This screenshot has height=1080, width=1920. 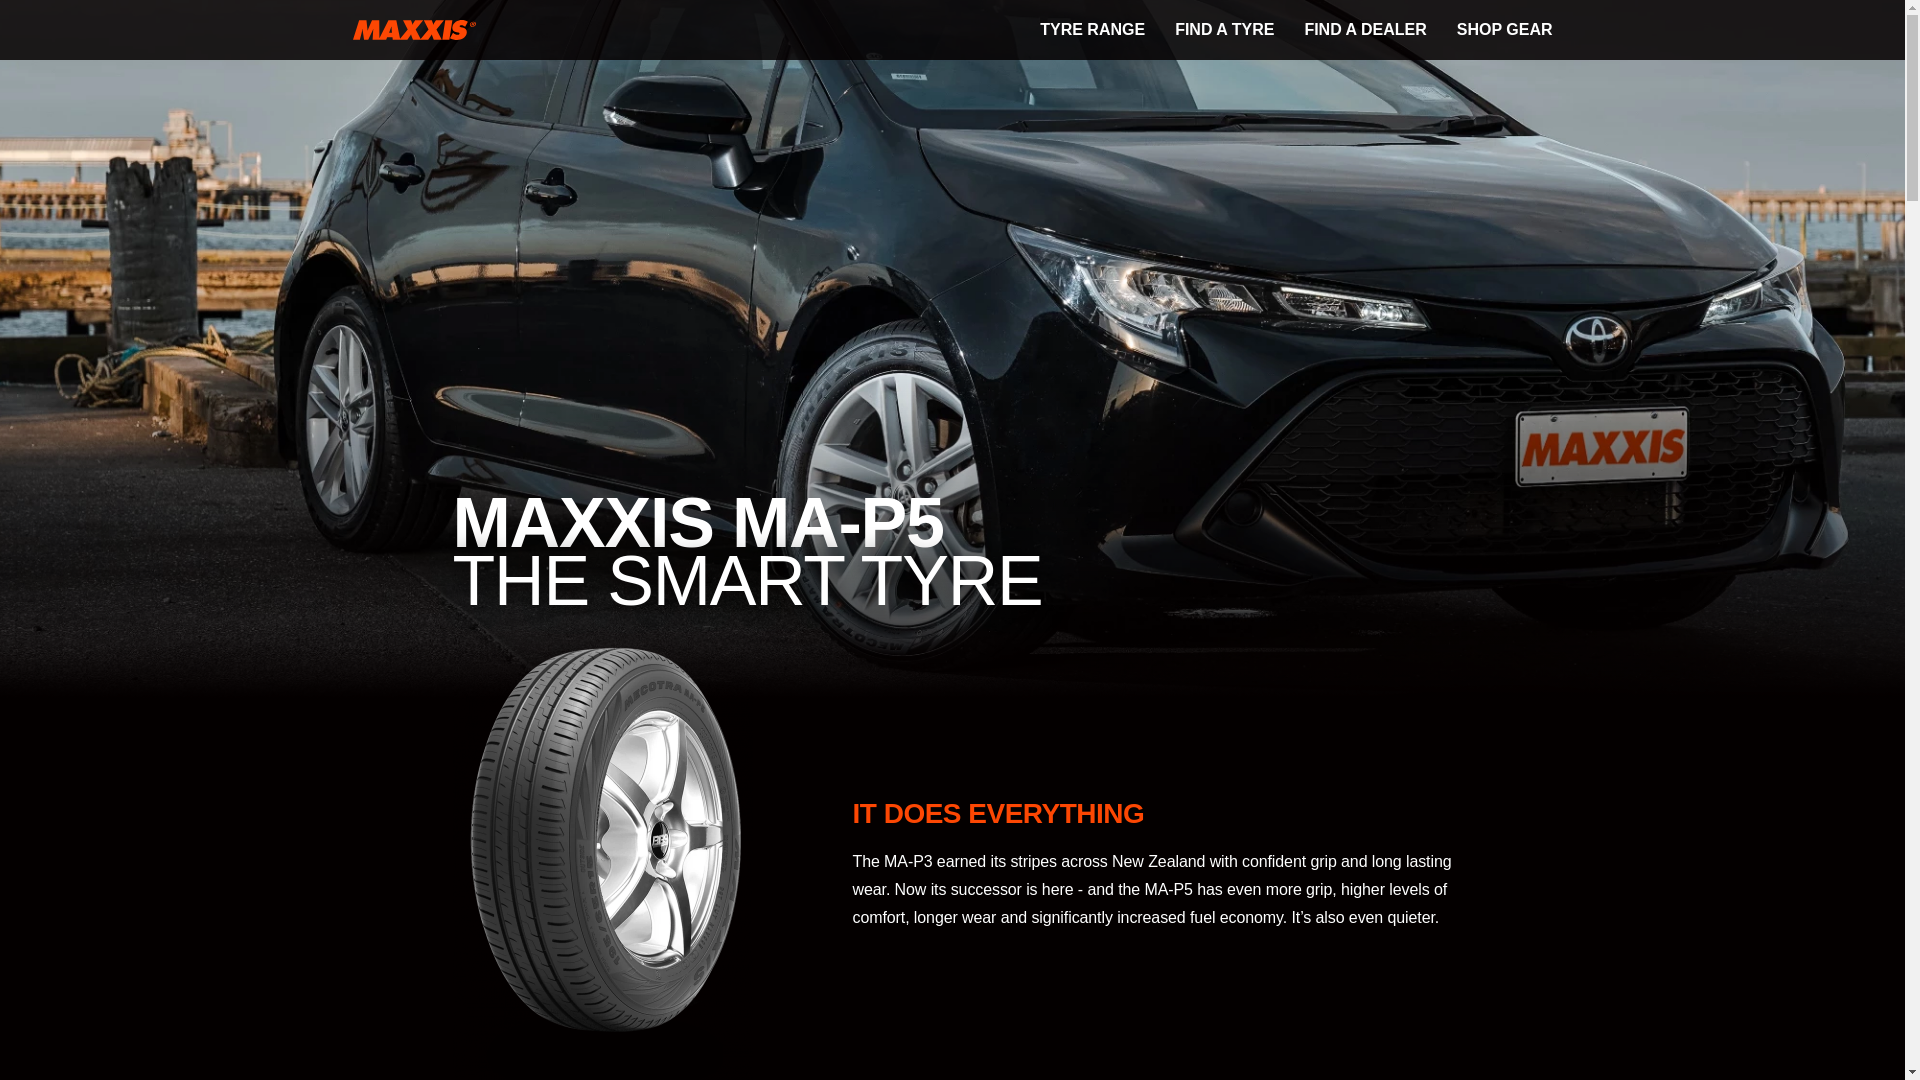 I want to click on FIND A TYRE, so click(x=1224, y=28).